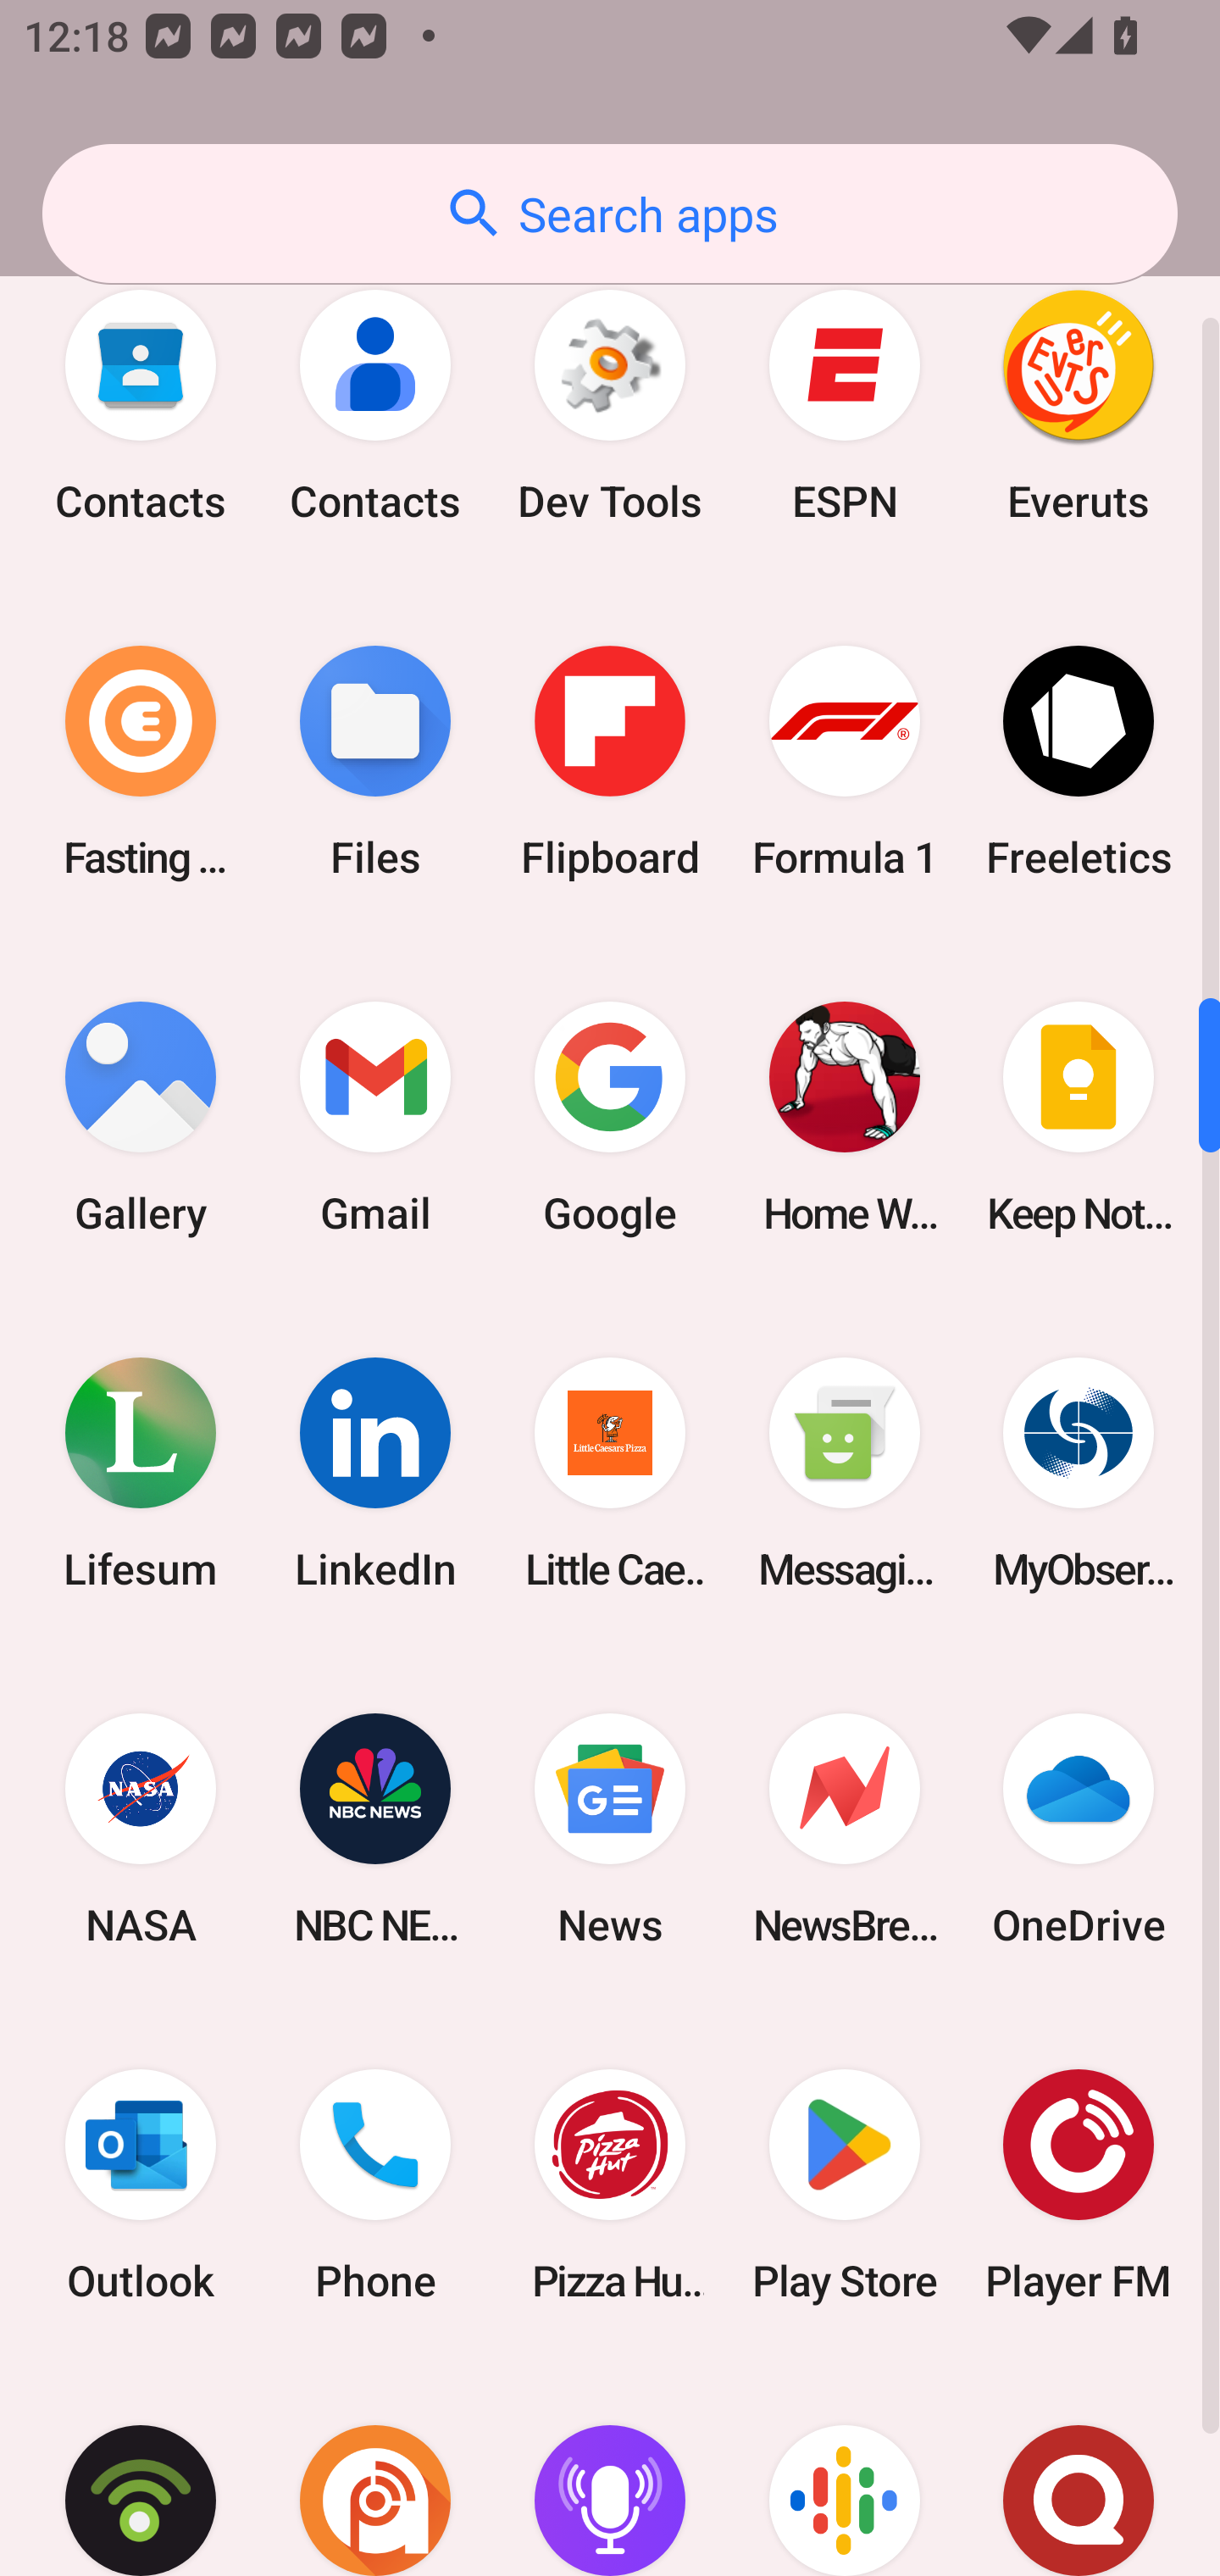  What do you see at coordinates (375, 405) in the screenshot?
I see `Contacts` at bounding box center [375, 405].